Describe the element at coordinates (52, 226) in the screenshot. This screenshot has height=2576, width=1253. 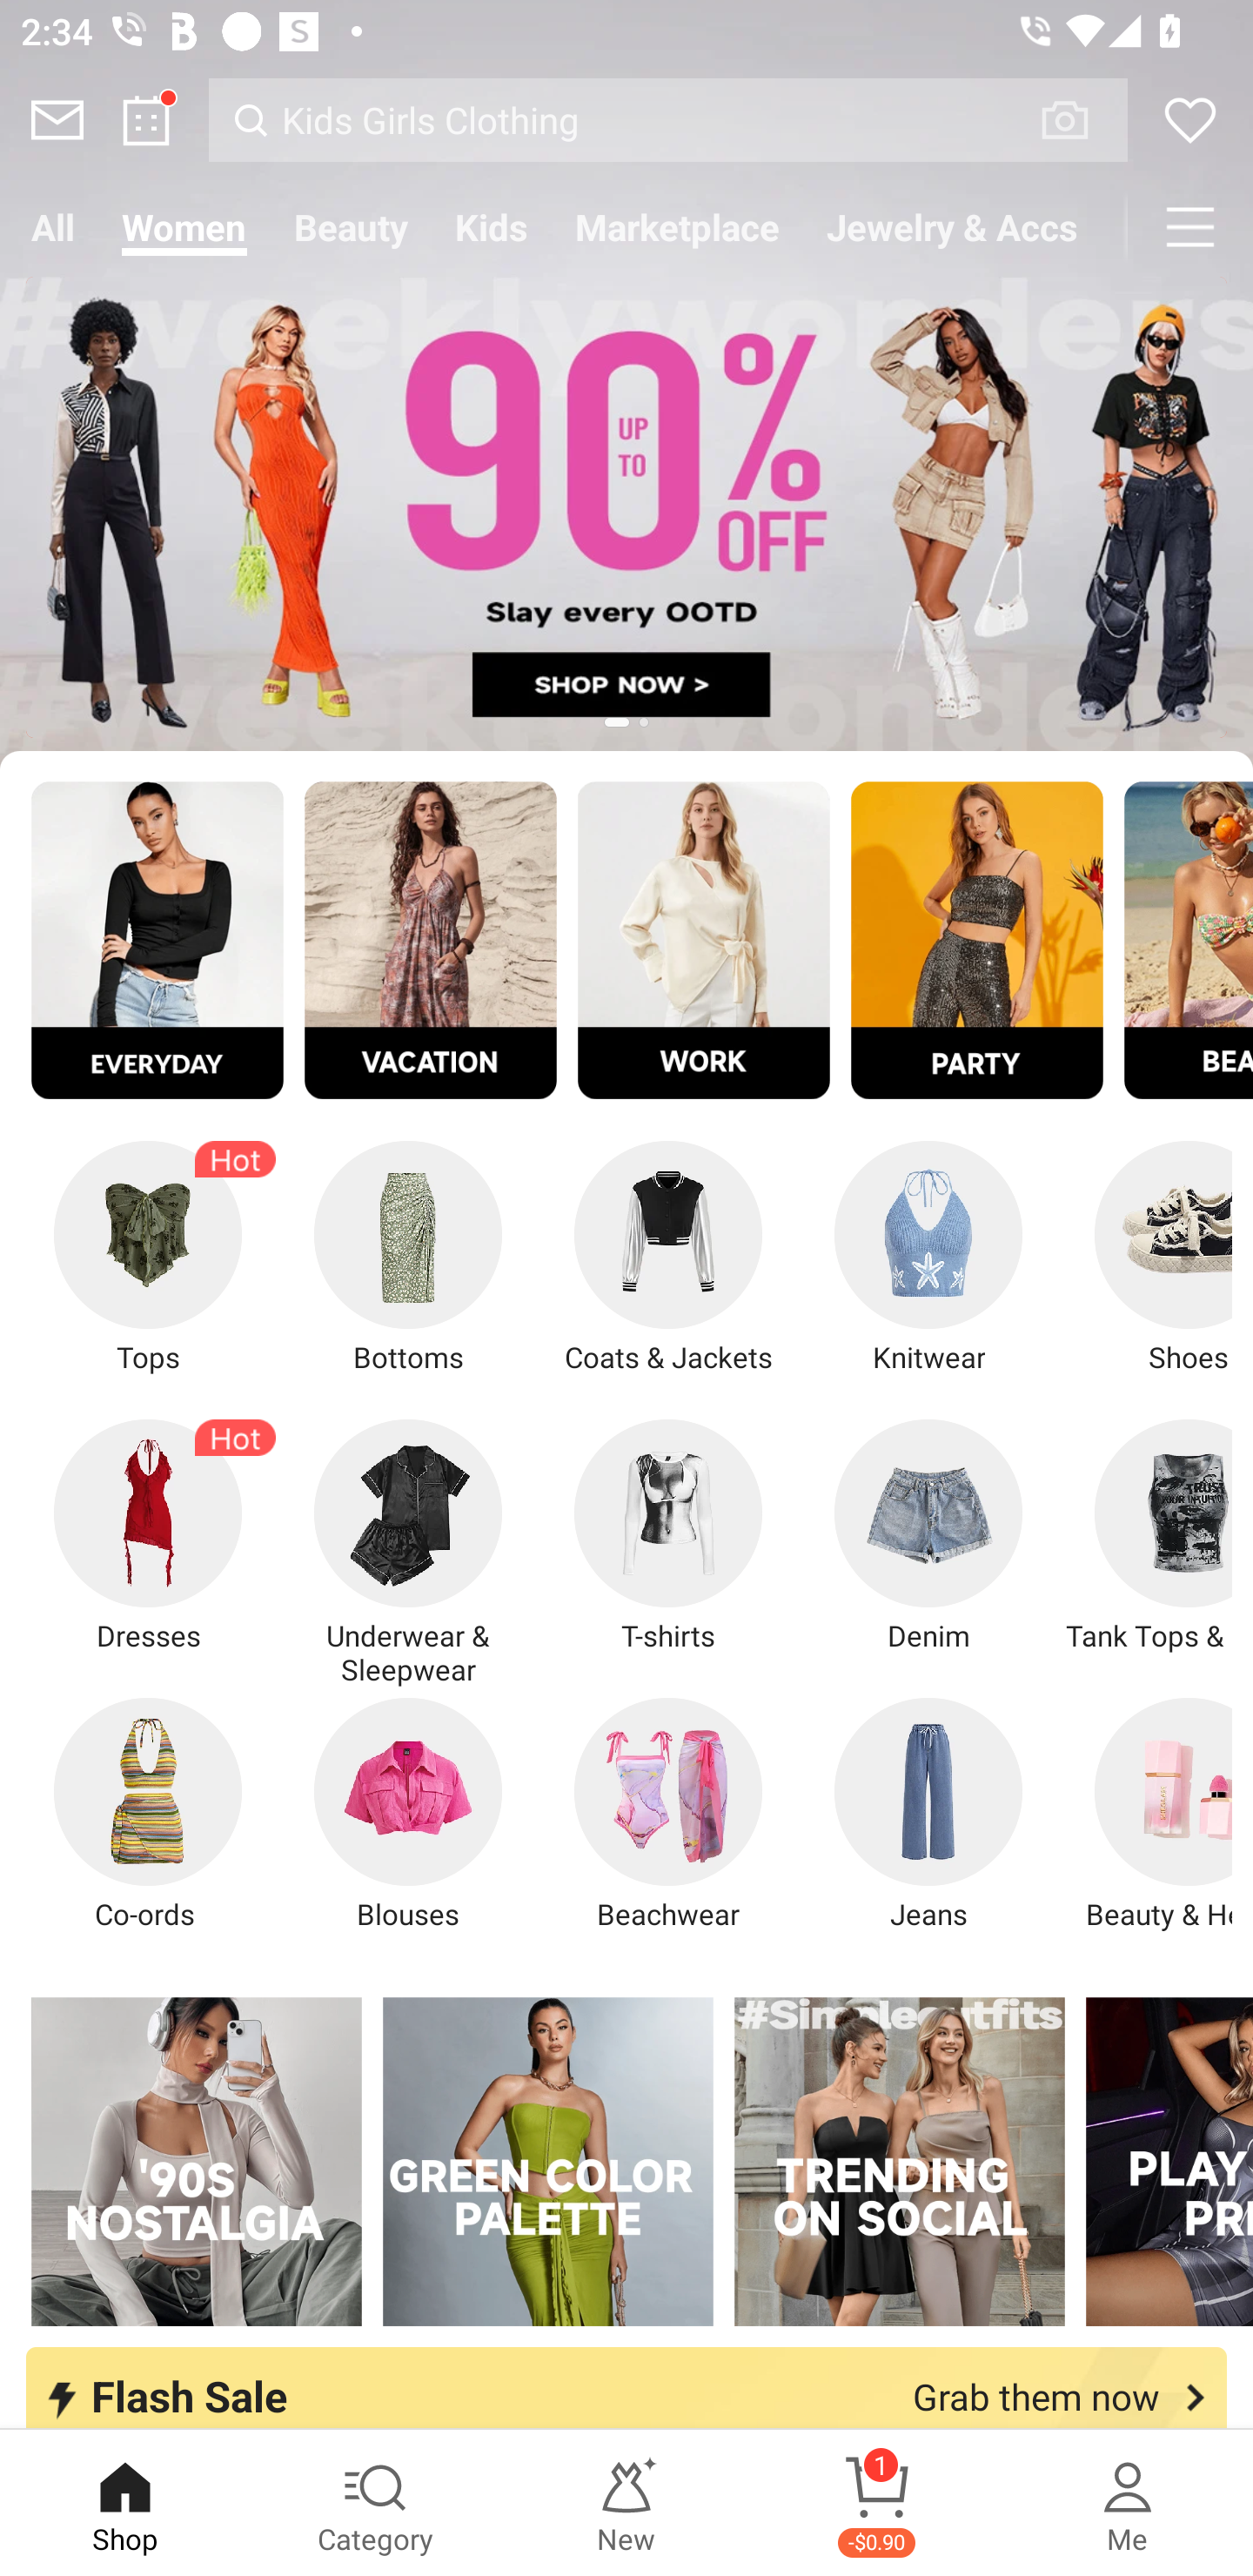
I see `All` at that location.